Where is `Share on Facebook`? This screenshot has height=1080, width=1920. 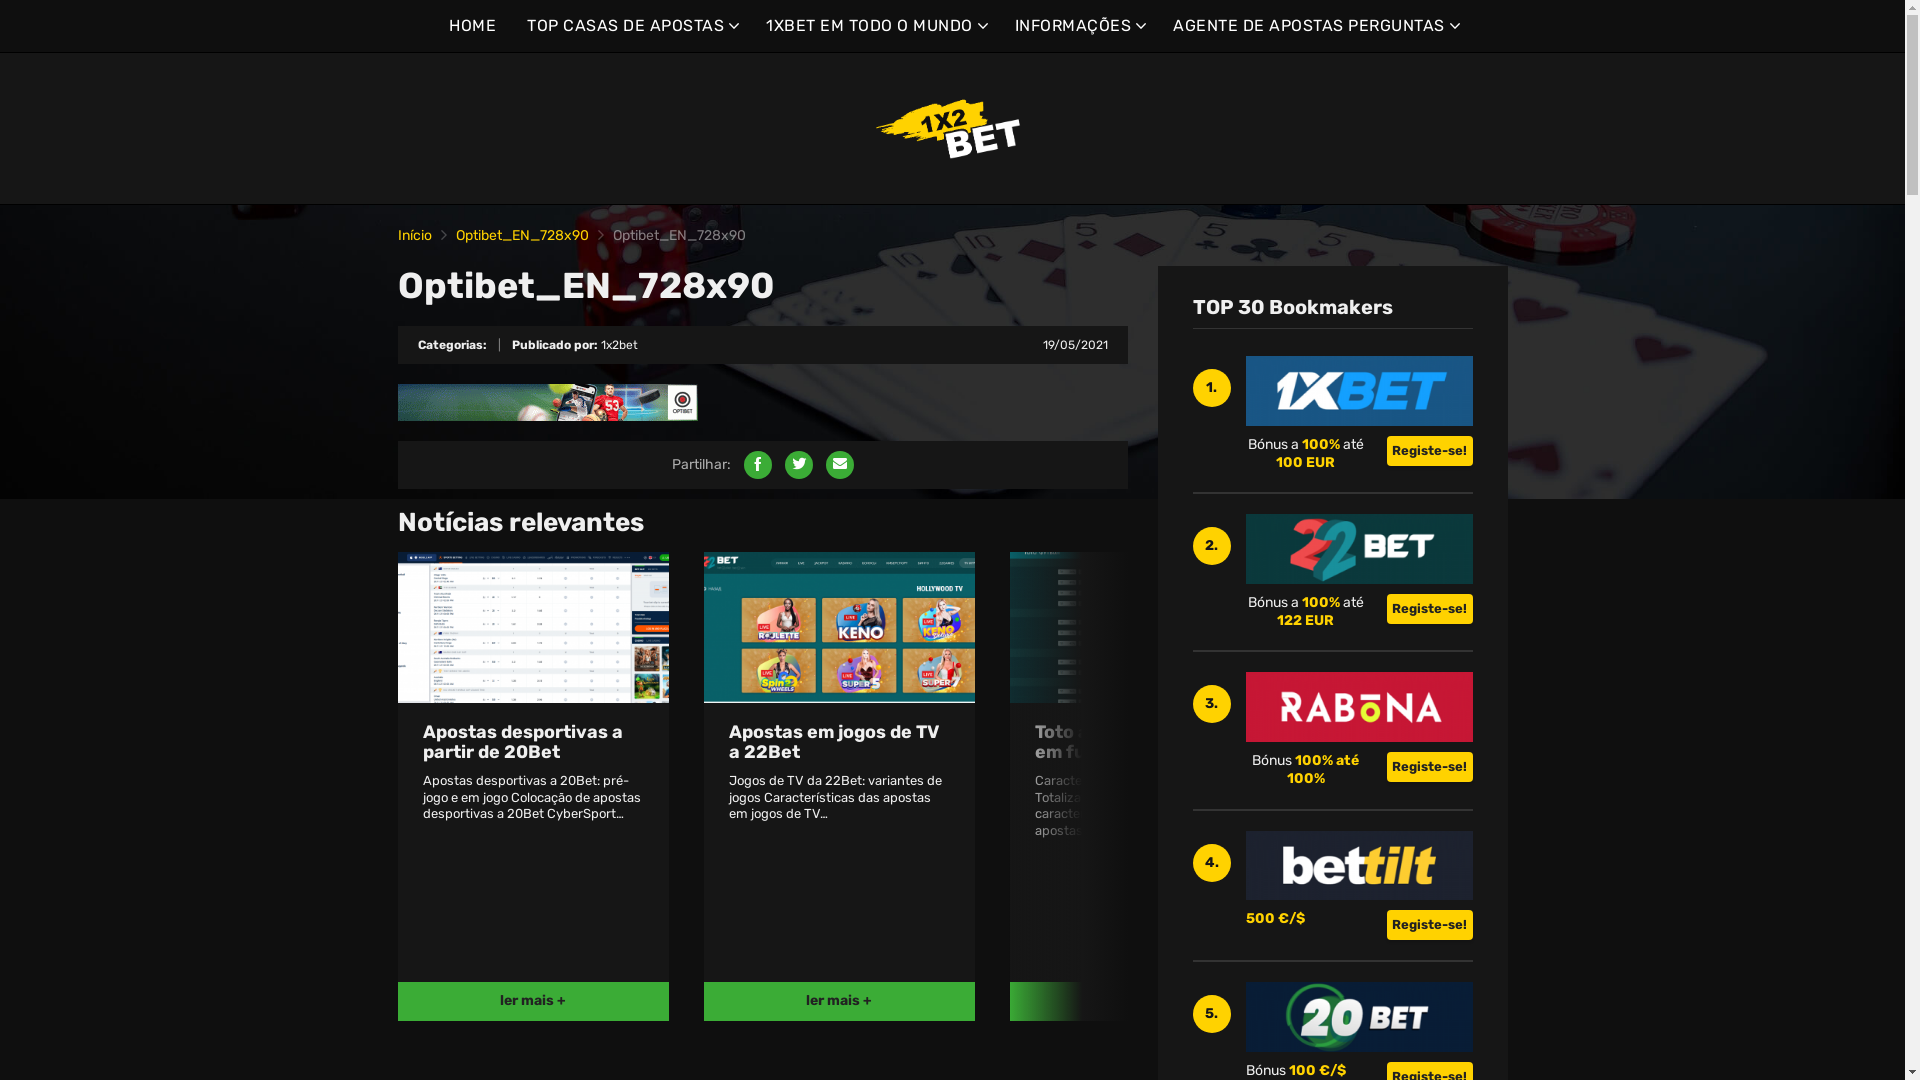
Share on Facebook is located at coordinates (758, 465).